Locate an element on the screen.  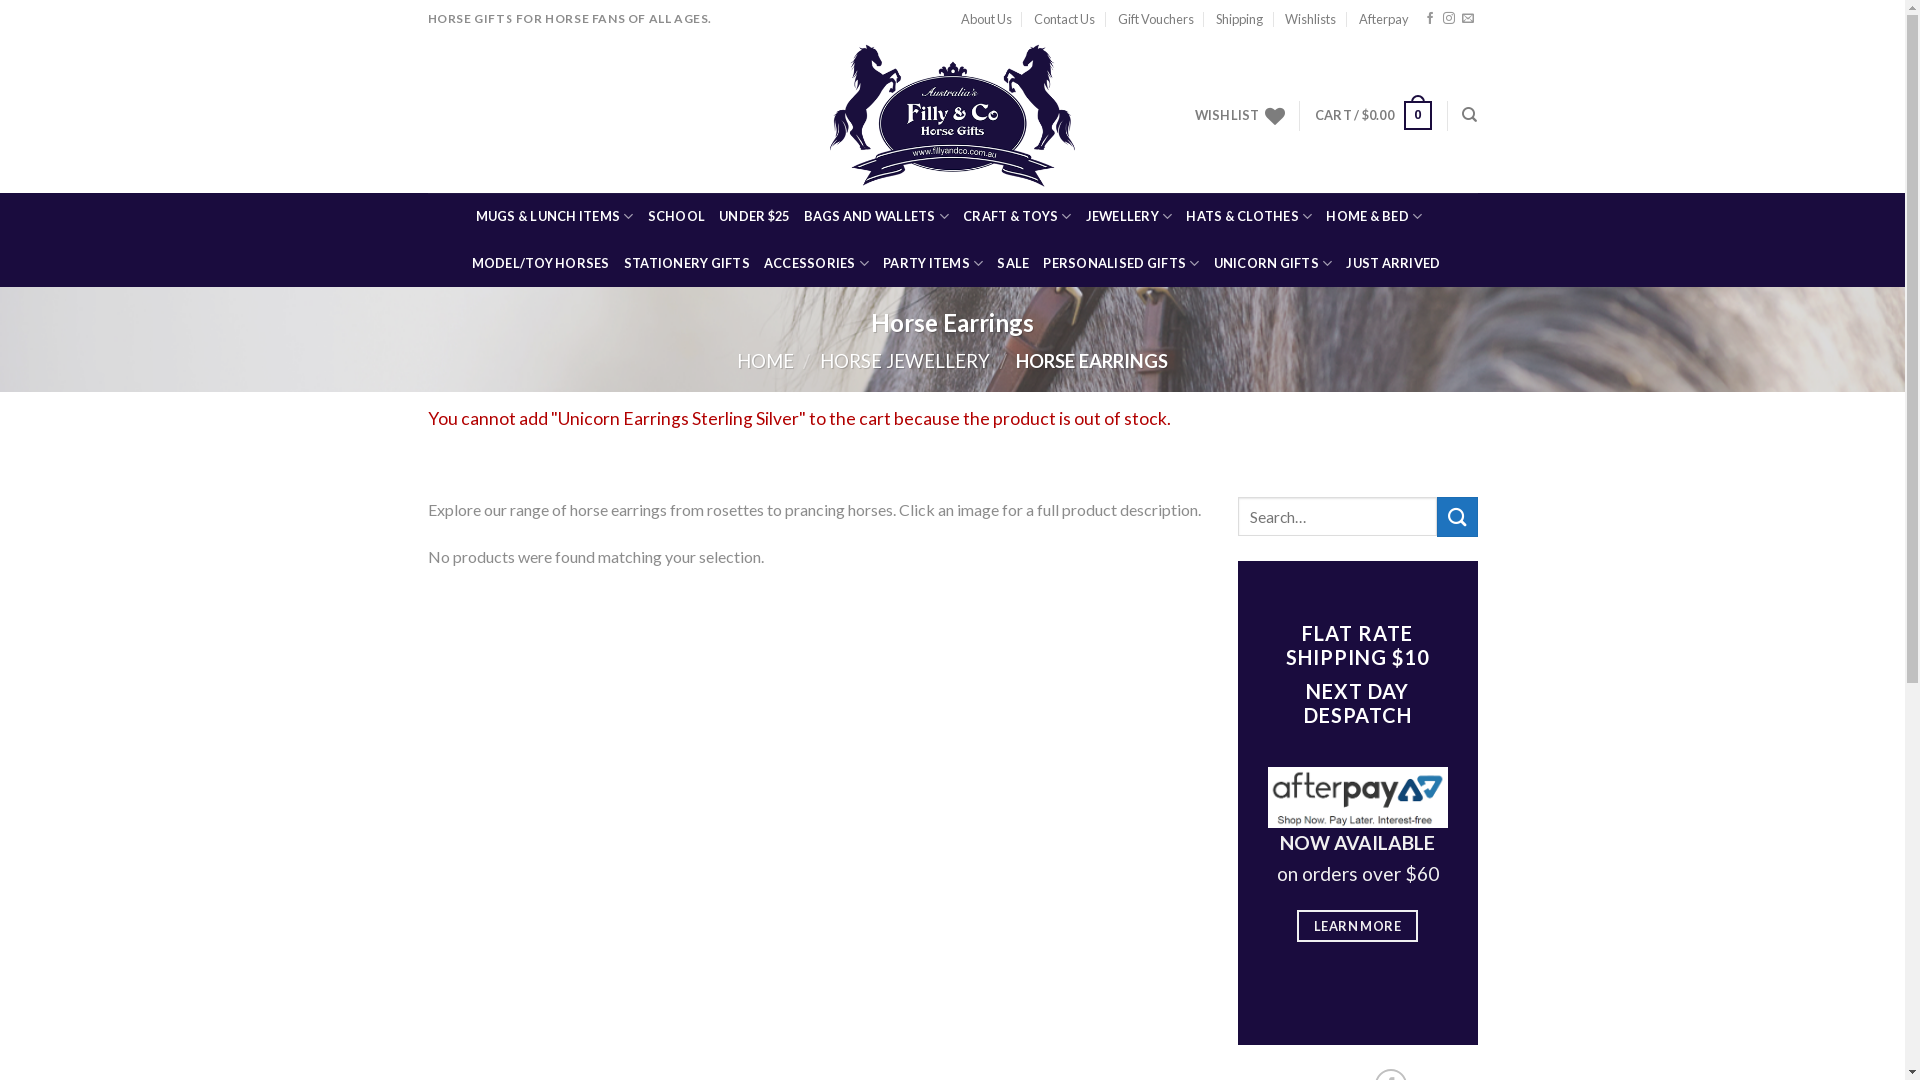
PARTY ITEMS is located at coordinates (933, 264).